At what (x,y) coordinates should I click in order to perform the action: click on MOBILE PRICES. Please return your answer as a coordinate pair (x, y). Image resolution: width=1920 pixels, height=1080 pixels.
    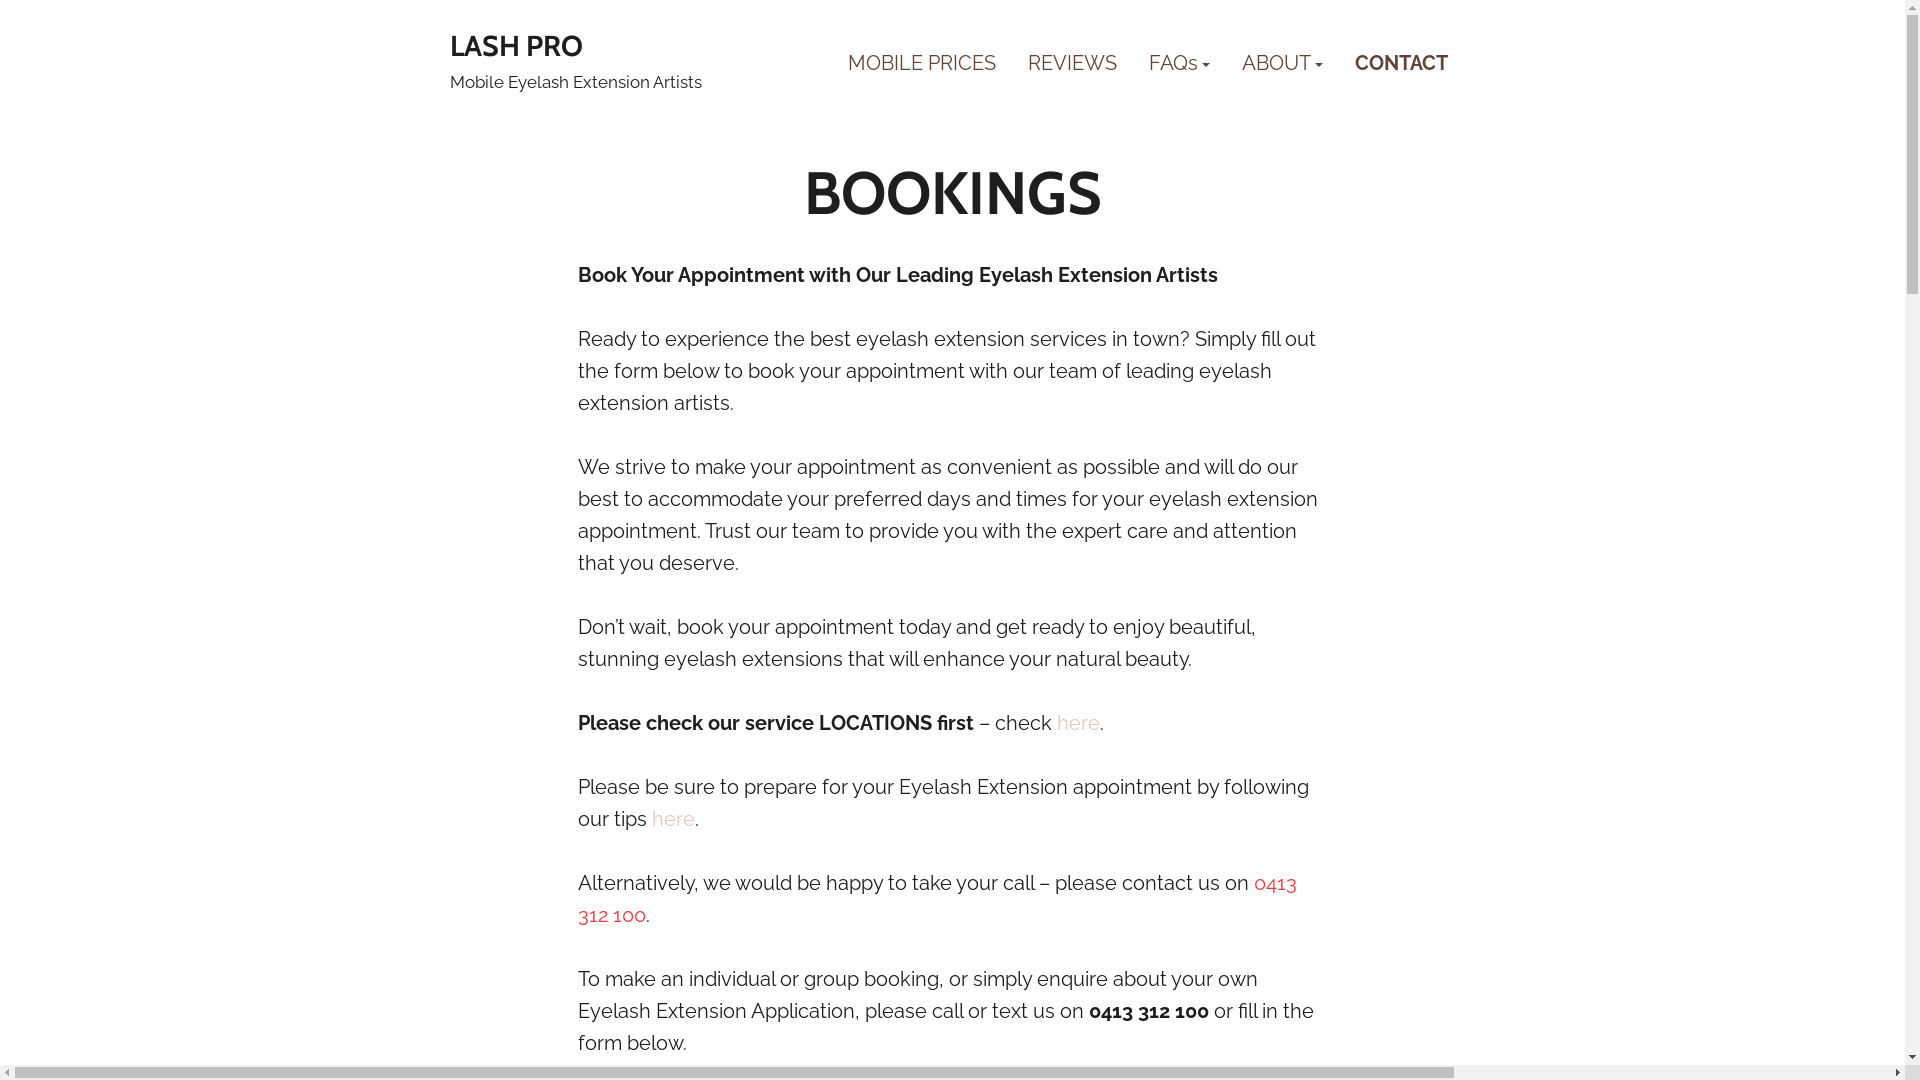
    Looking at the image, I should click on (922, 64).